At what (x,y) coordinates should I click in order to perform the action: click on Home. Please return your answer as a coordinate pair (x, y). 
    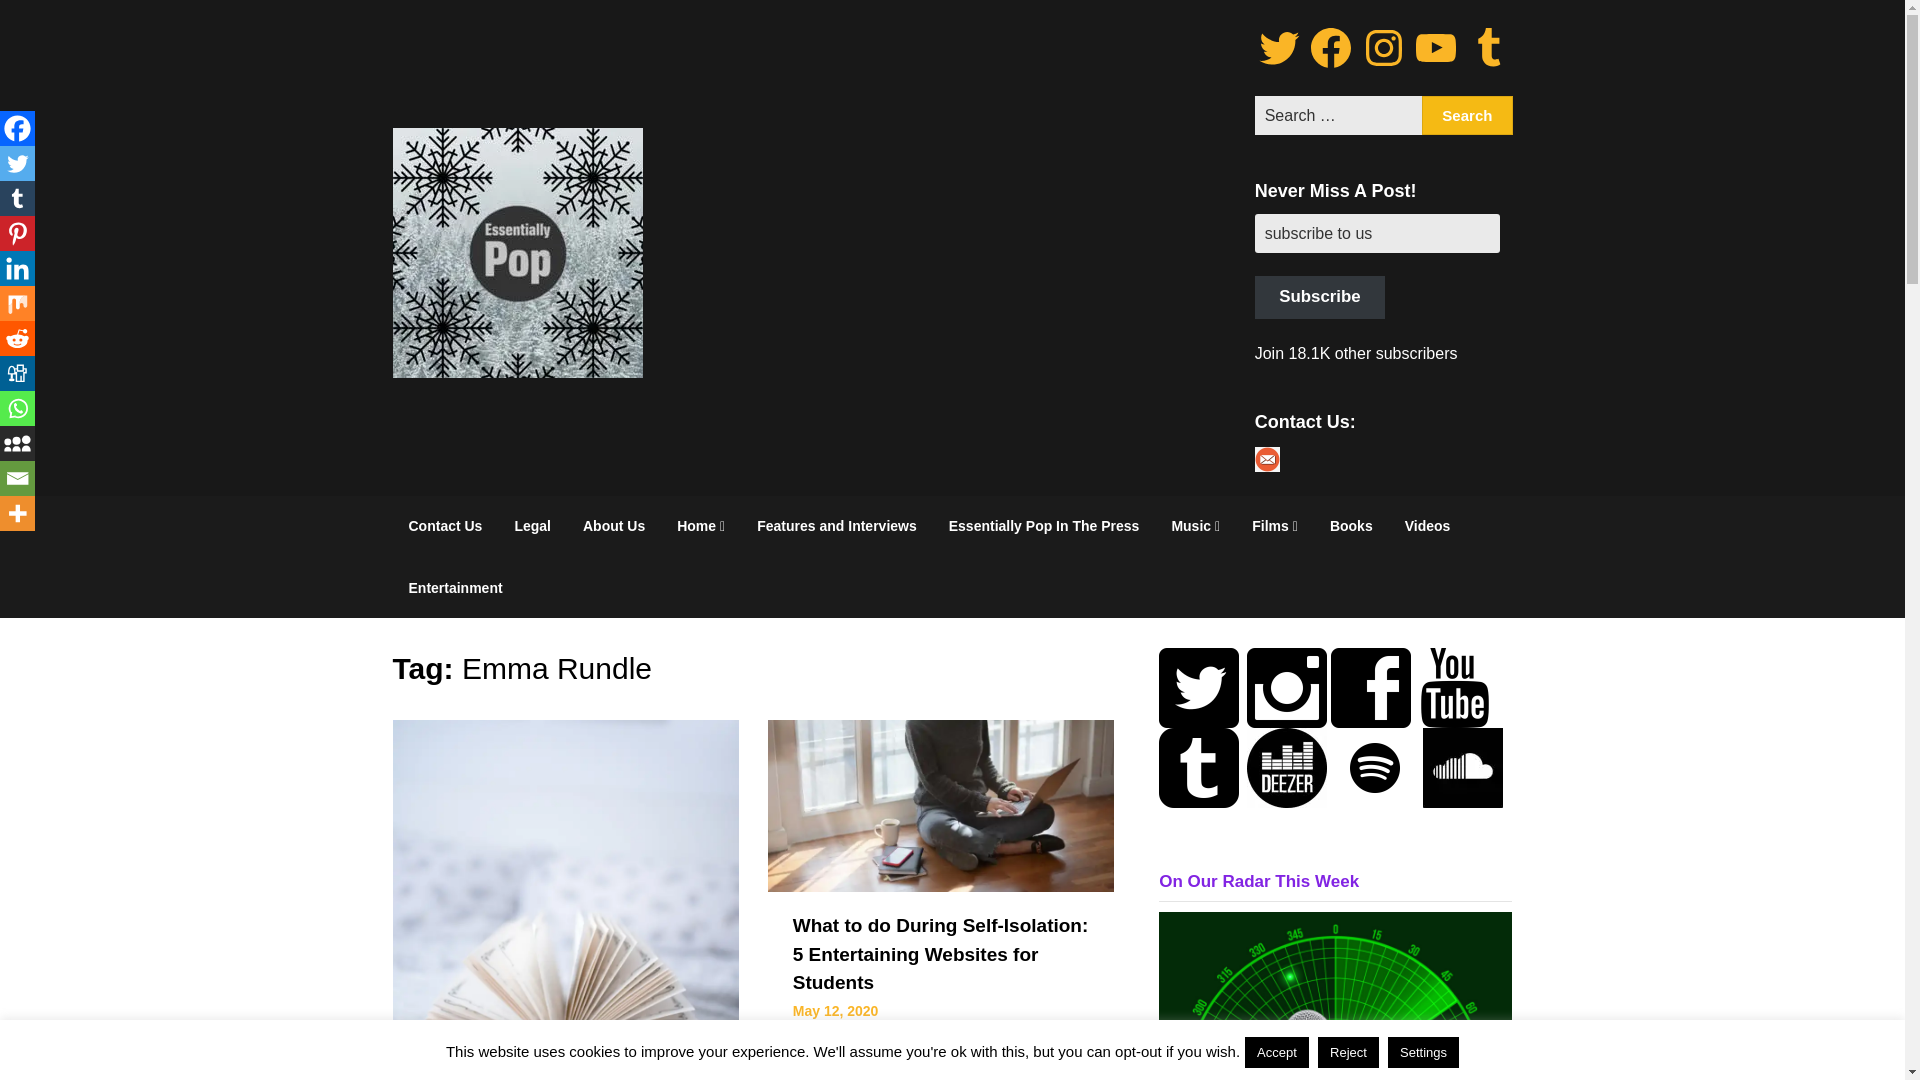
    Looking at the image, I should click on (700, 526).